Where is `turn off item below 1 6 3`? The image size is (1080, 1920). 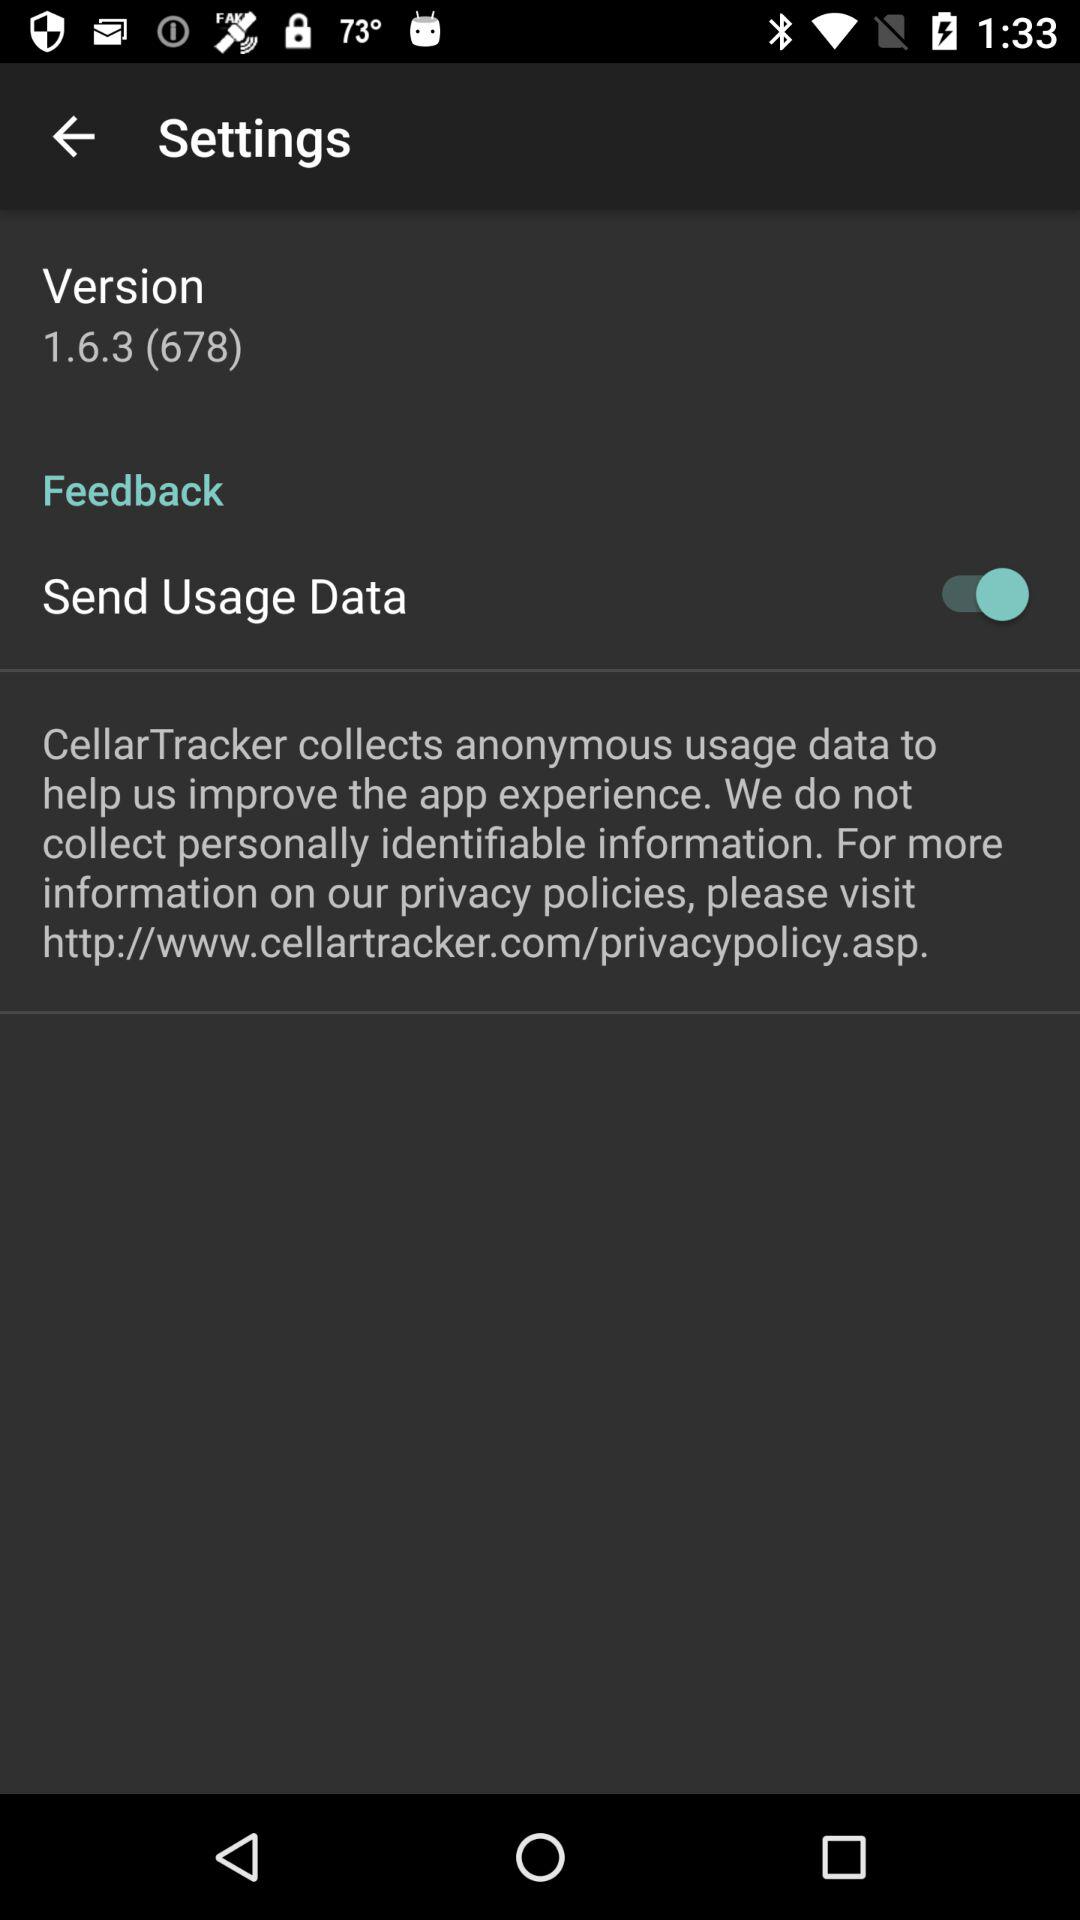 turn off item below 1 6 3 is located at coordinates (540, 468).